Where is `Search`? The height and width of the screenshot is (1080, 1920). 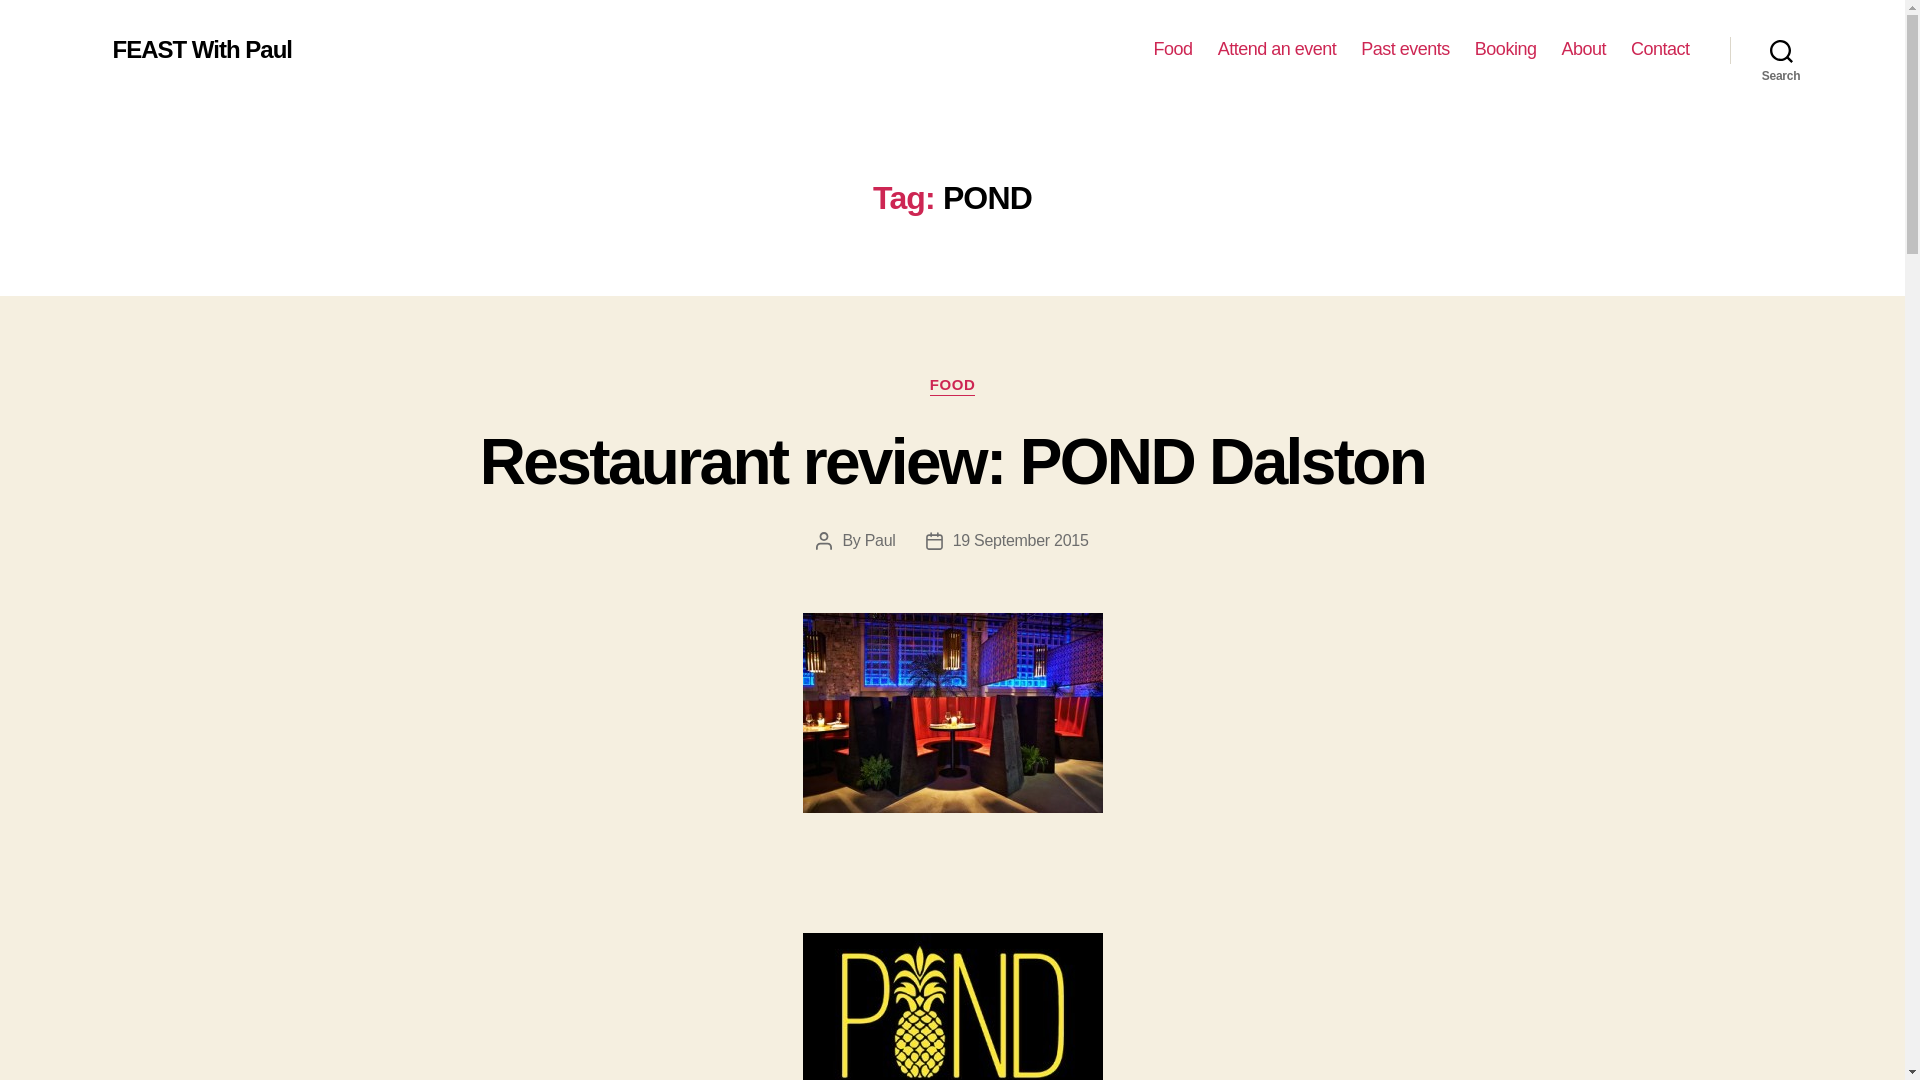 Search is located at coordinates (1781, 50).